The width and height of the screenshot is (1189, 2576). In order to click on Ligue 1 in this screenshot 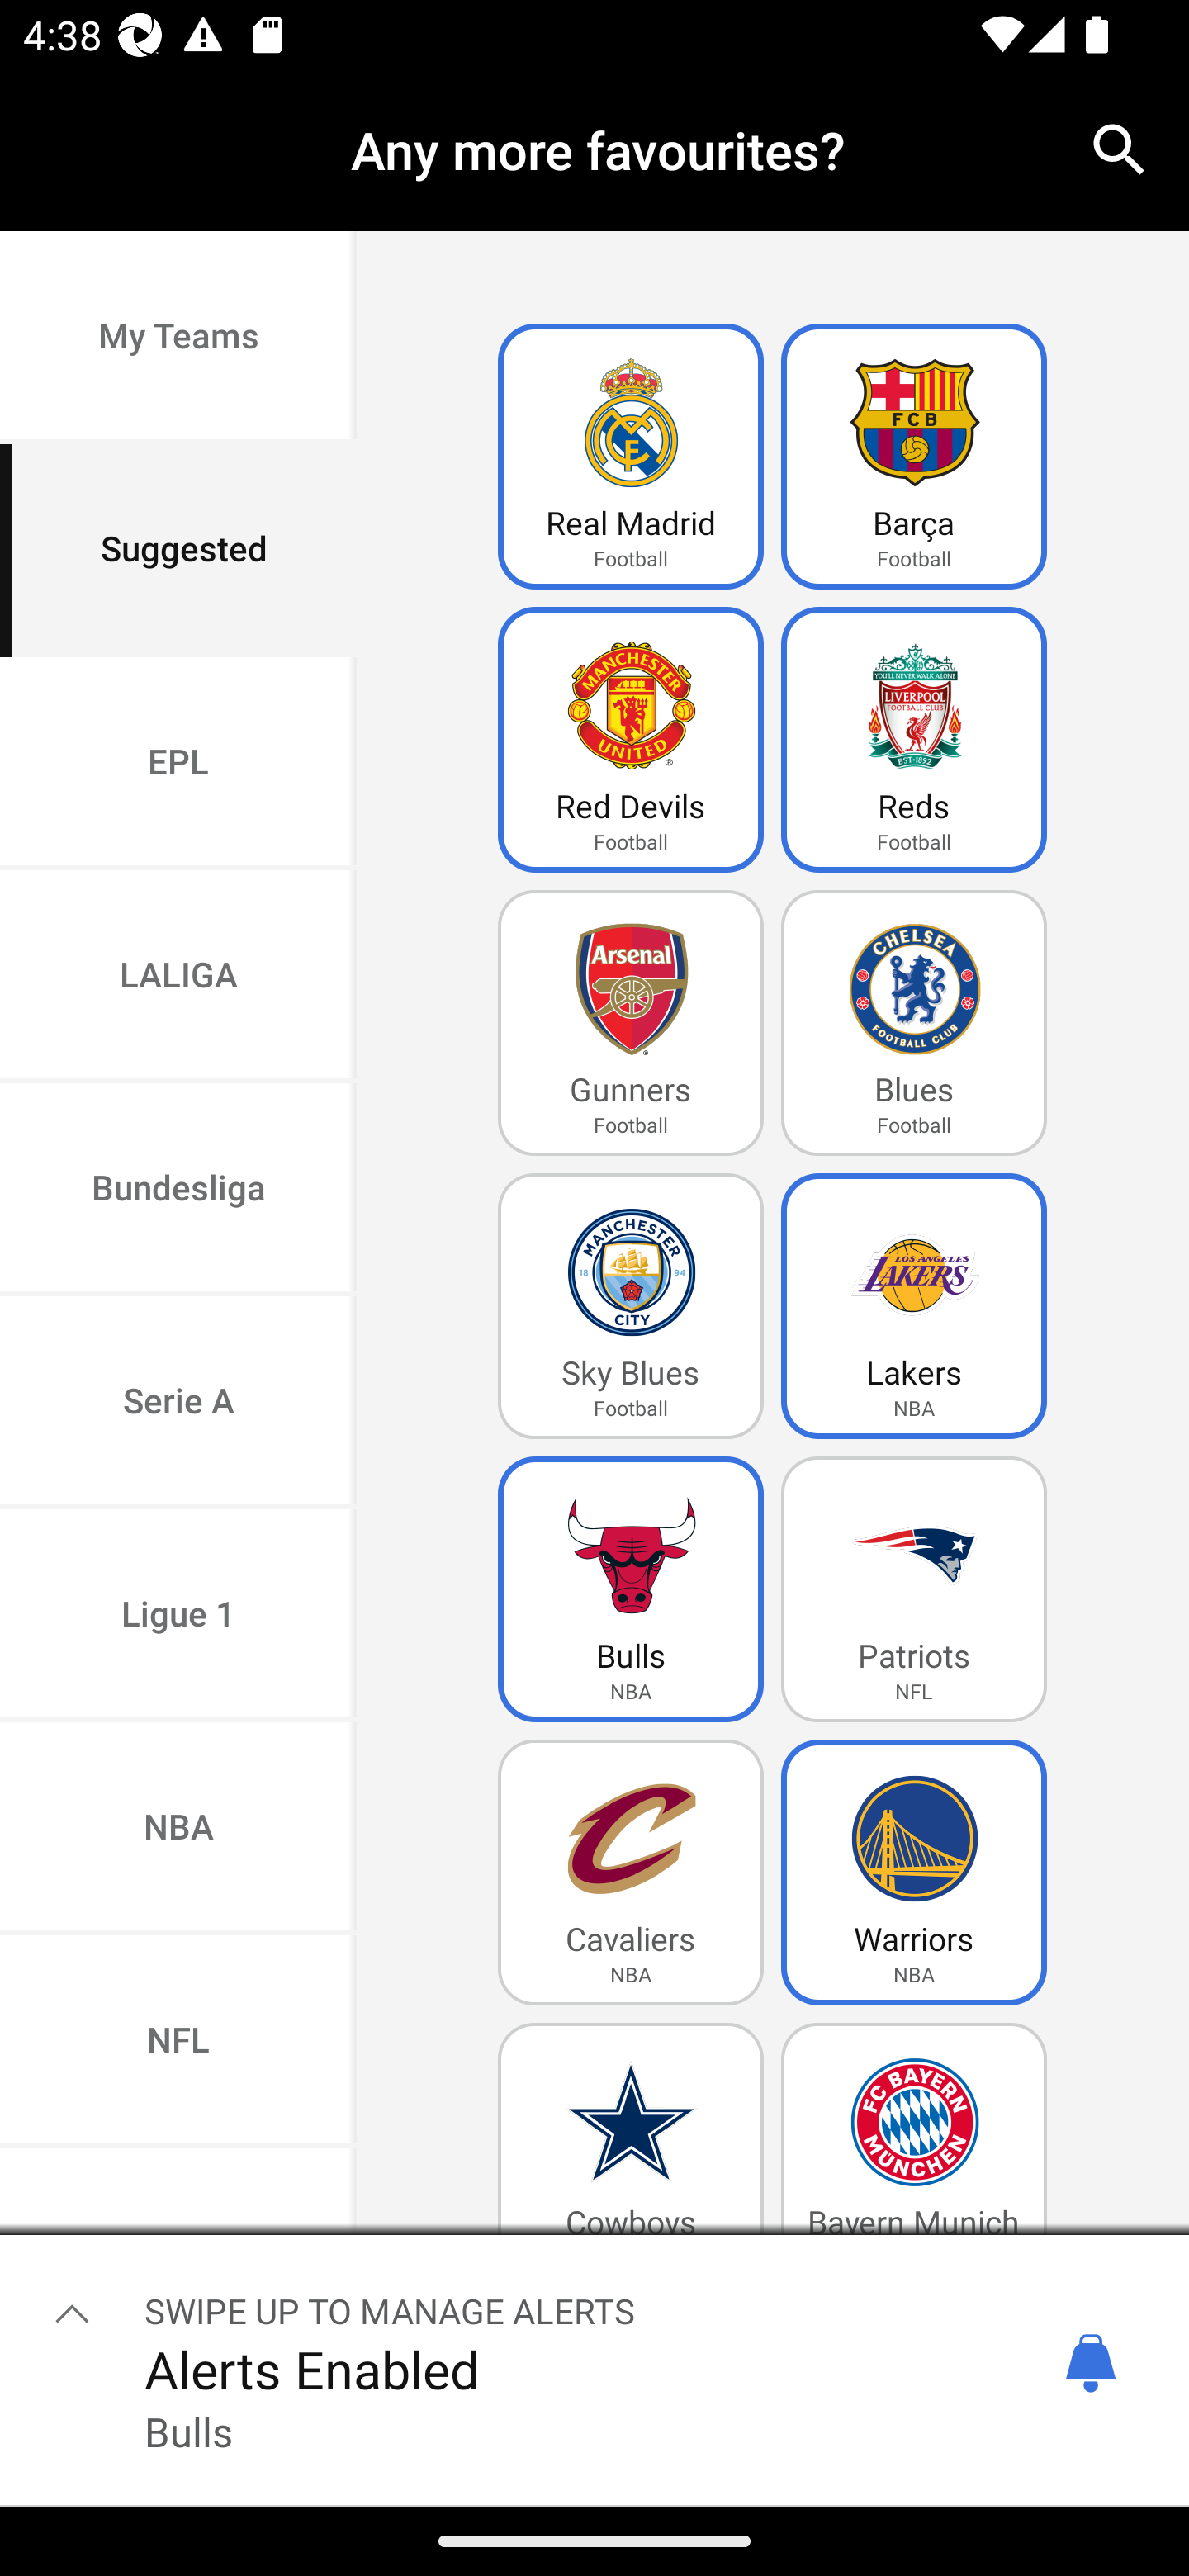, I will do `click(178, 1617)`.